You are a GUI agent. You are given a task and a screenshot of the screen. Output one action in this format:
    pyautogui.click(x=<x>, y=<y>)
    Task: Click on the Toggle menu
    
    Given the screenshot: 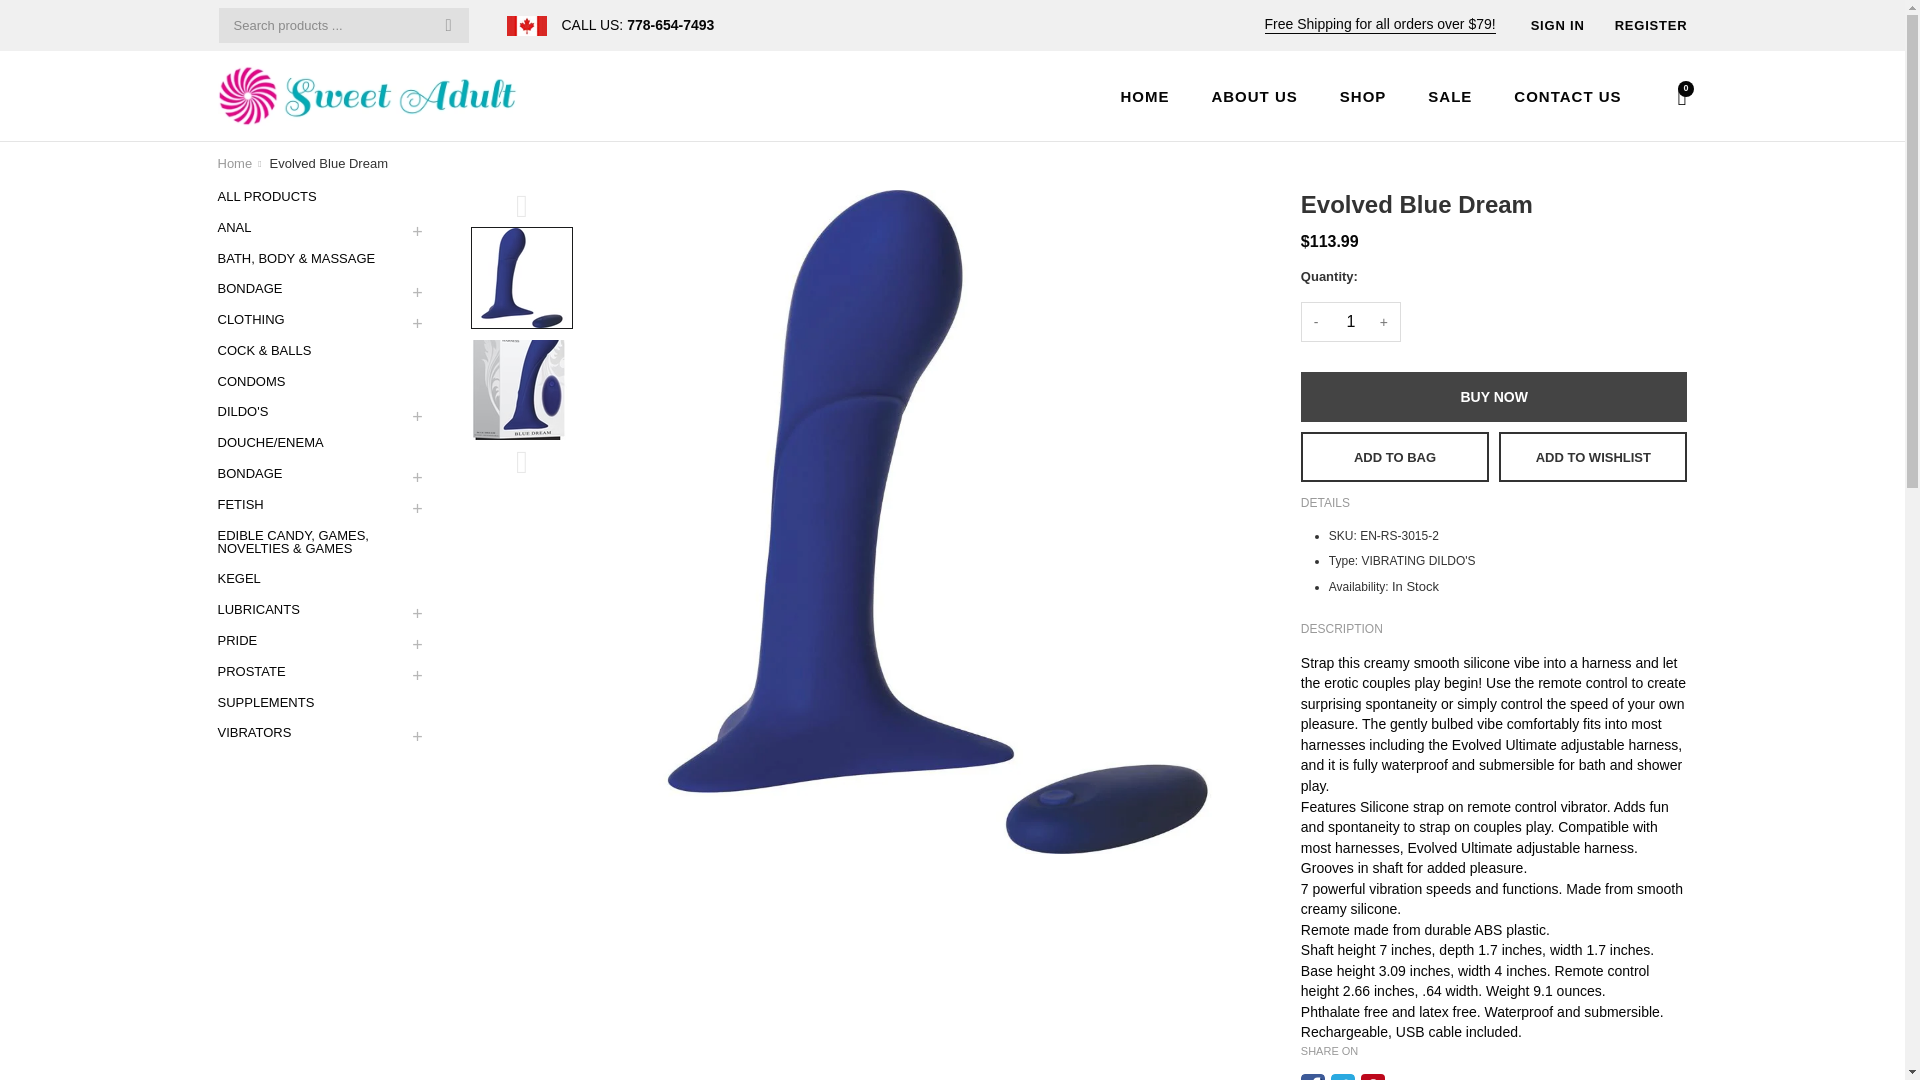 What is the action you would take?
    pyautogui.click(x=417, y=416)
    